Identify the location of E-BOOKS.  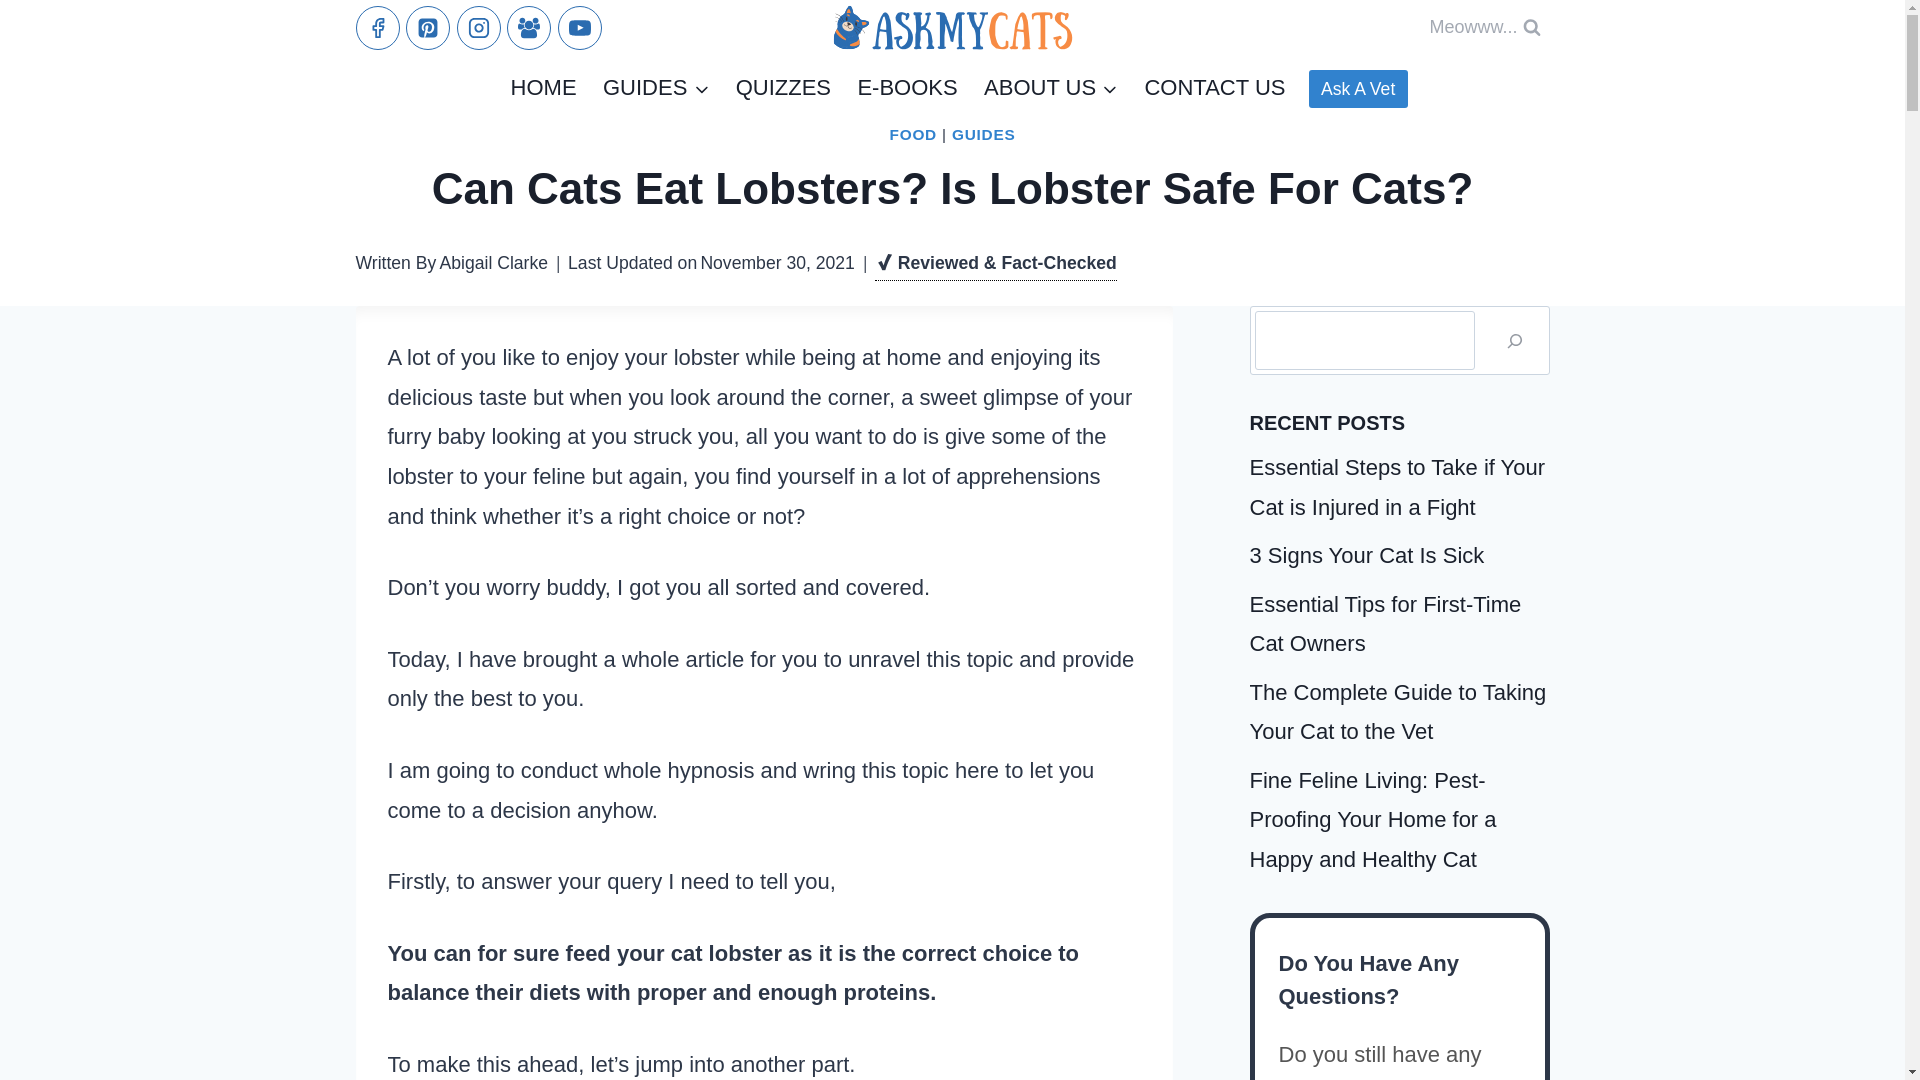
(908, 88).